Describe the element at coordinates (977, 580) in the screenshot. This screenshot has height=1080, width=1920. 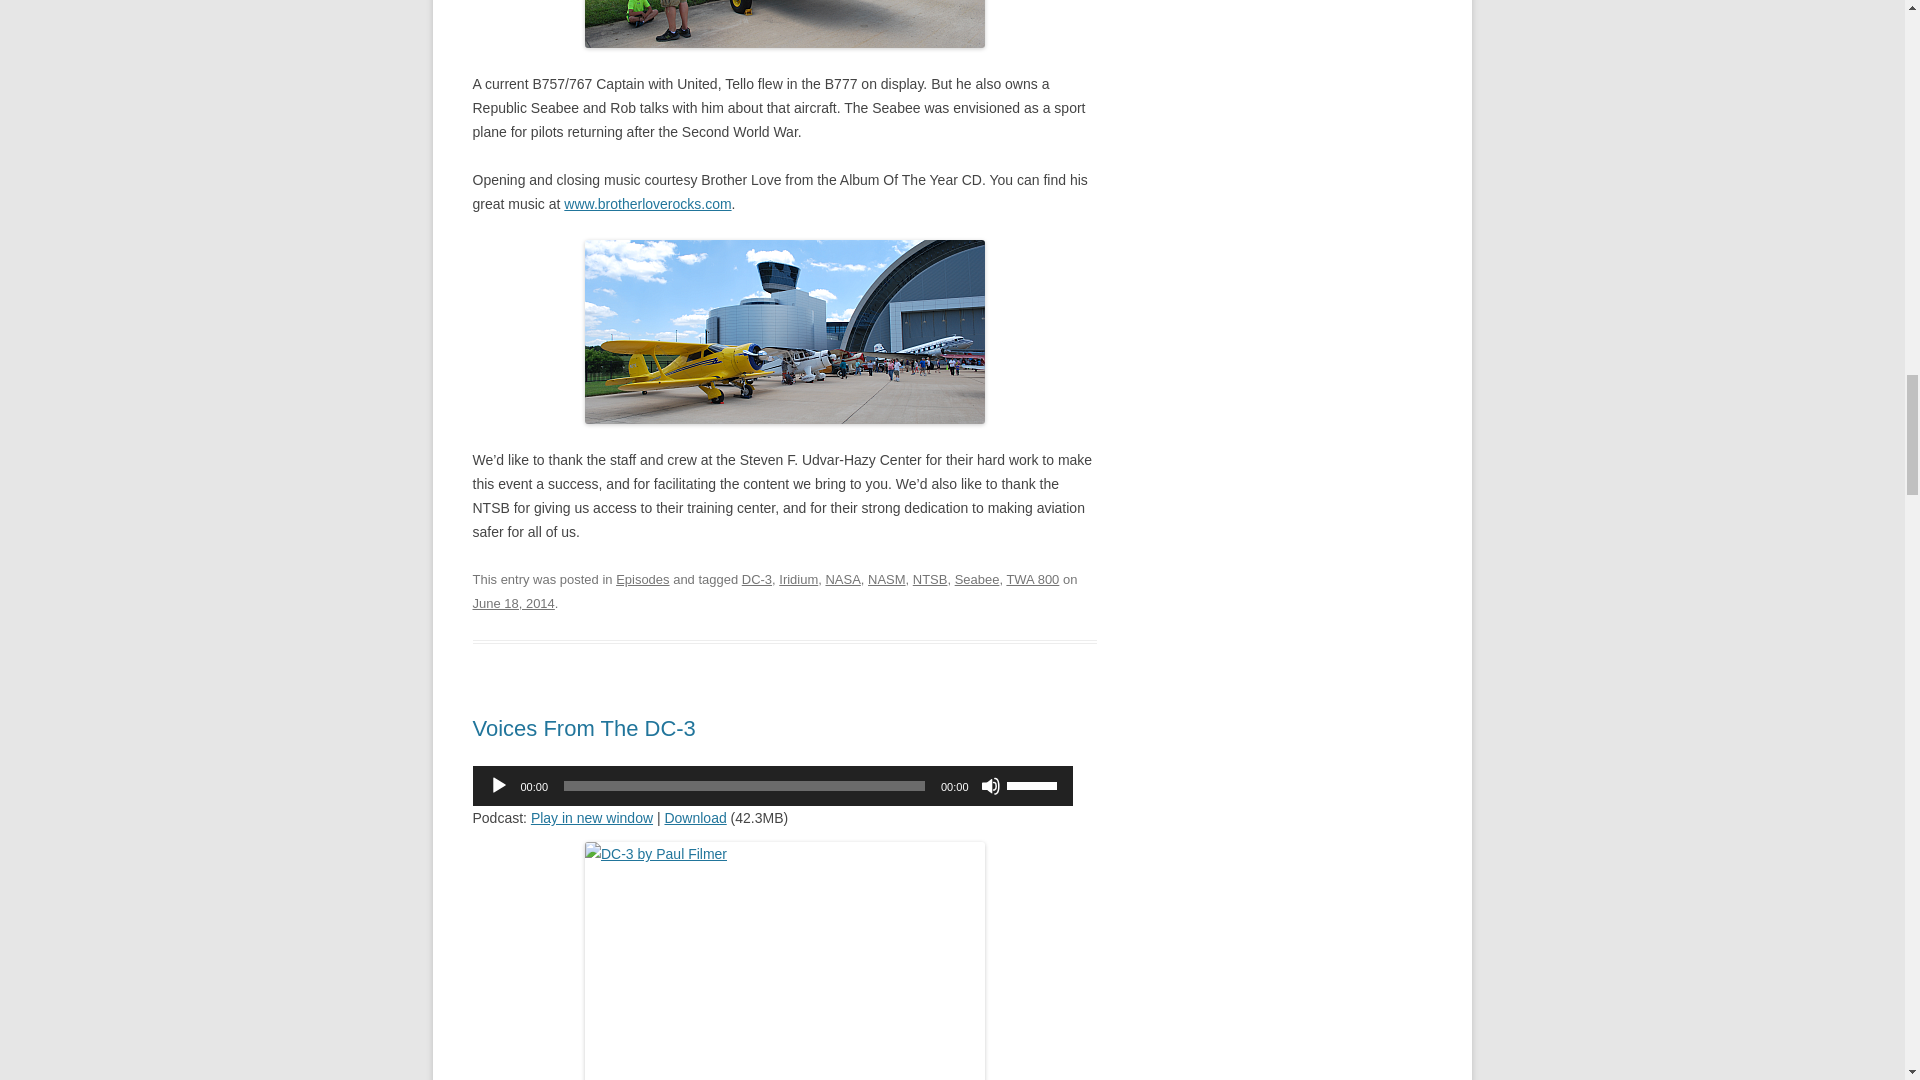
I see `Seabee` at that location.